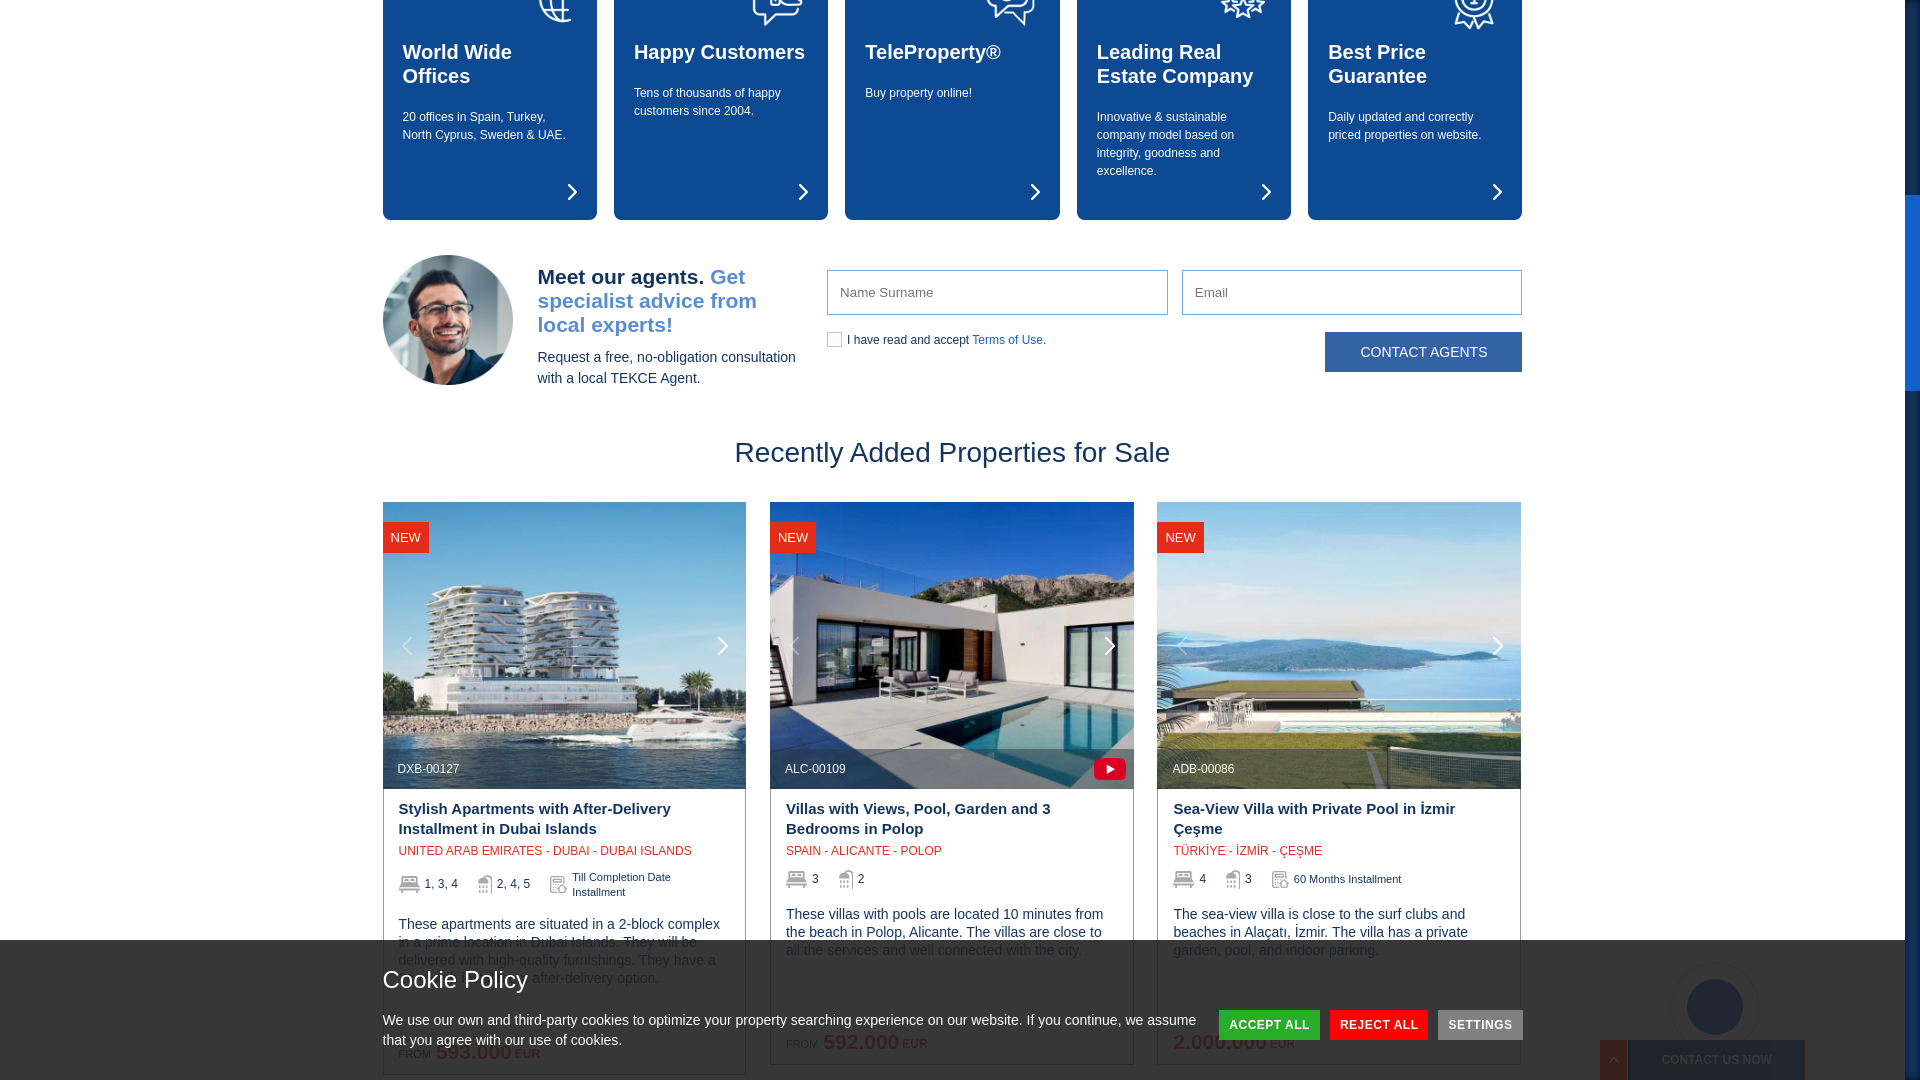  What do you see at coordinates (1414, 63) in the screenshot?
I see `Best Price Guarantee` at bounding box center [1414, 63].